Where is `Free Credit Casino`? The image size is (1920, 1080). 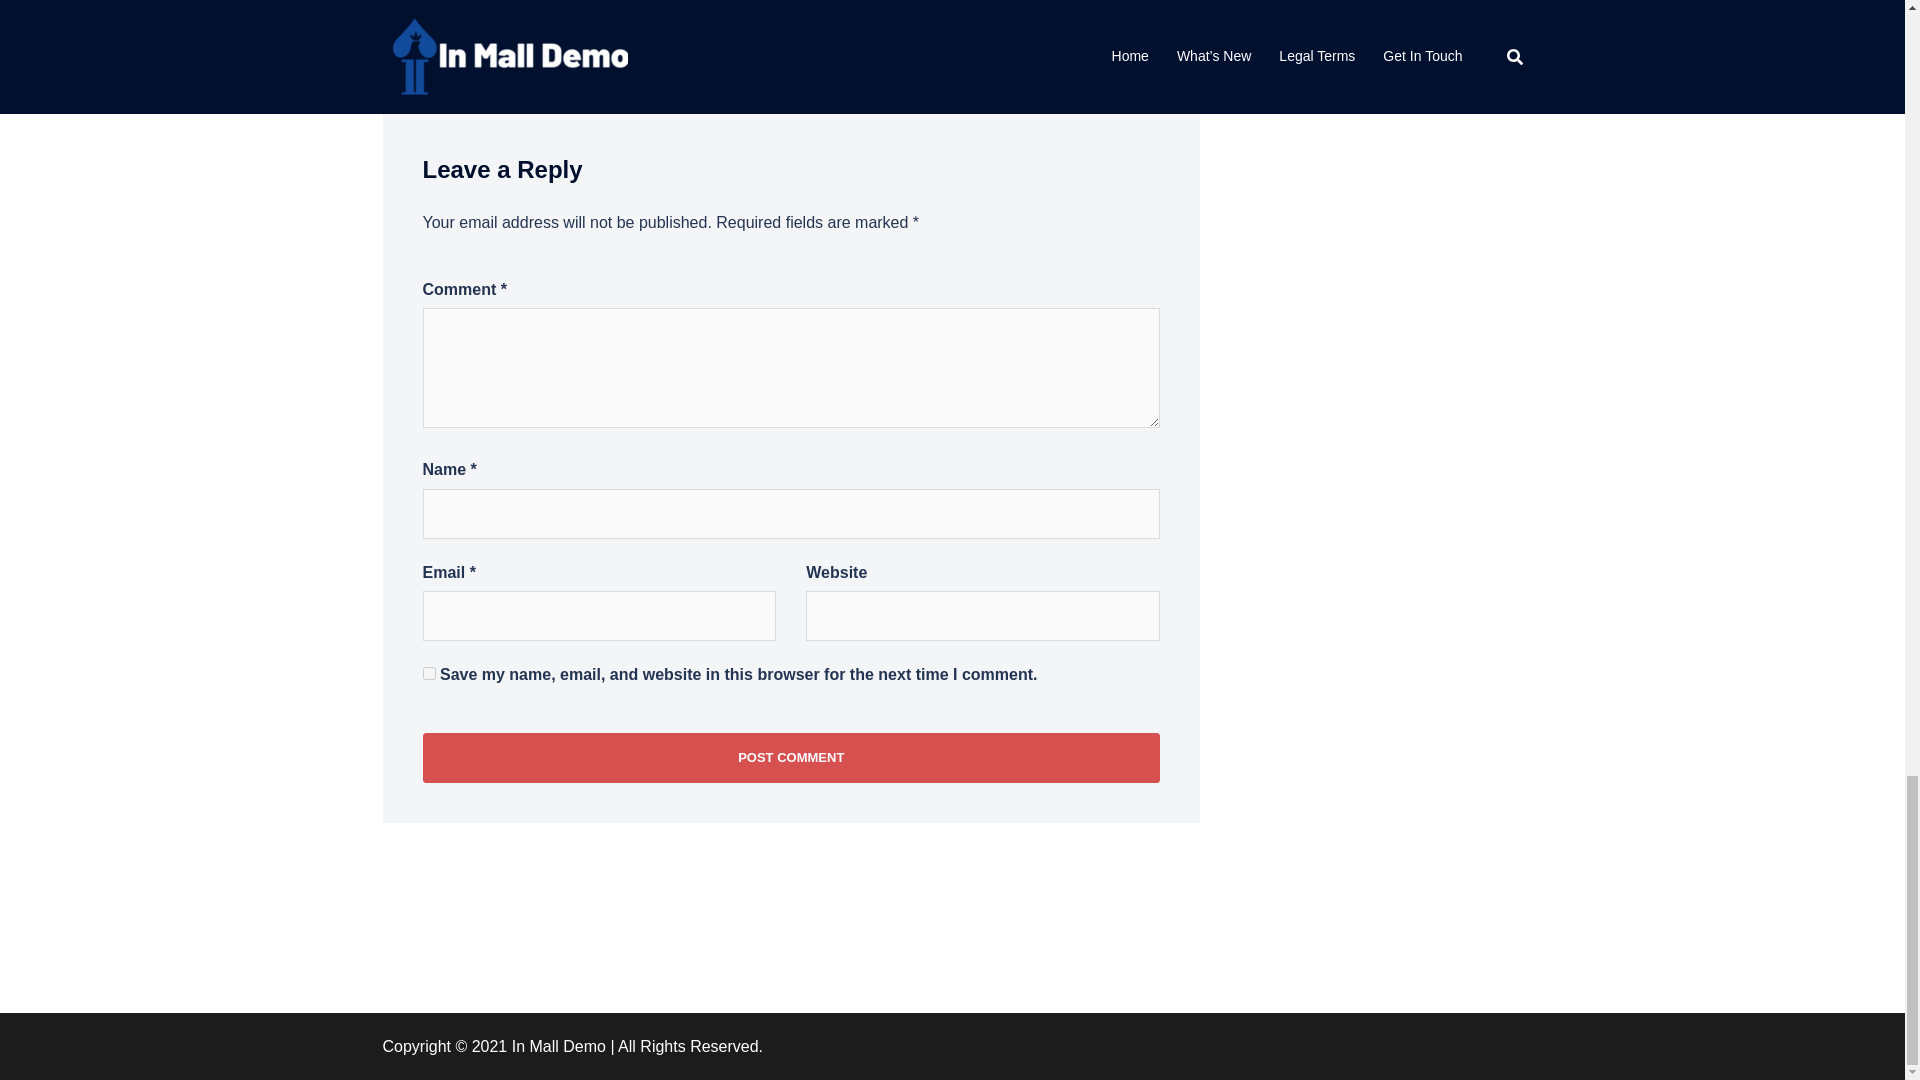 Free Credit Casino is located at coordinates (1086, 4).